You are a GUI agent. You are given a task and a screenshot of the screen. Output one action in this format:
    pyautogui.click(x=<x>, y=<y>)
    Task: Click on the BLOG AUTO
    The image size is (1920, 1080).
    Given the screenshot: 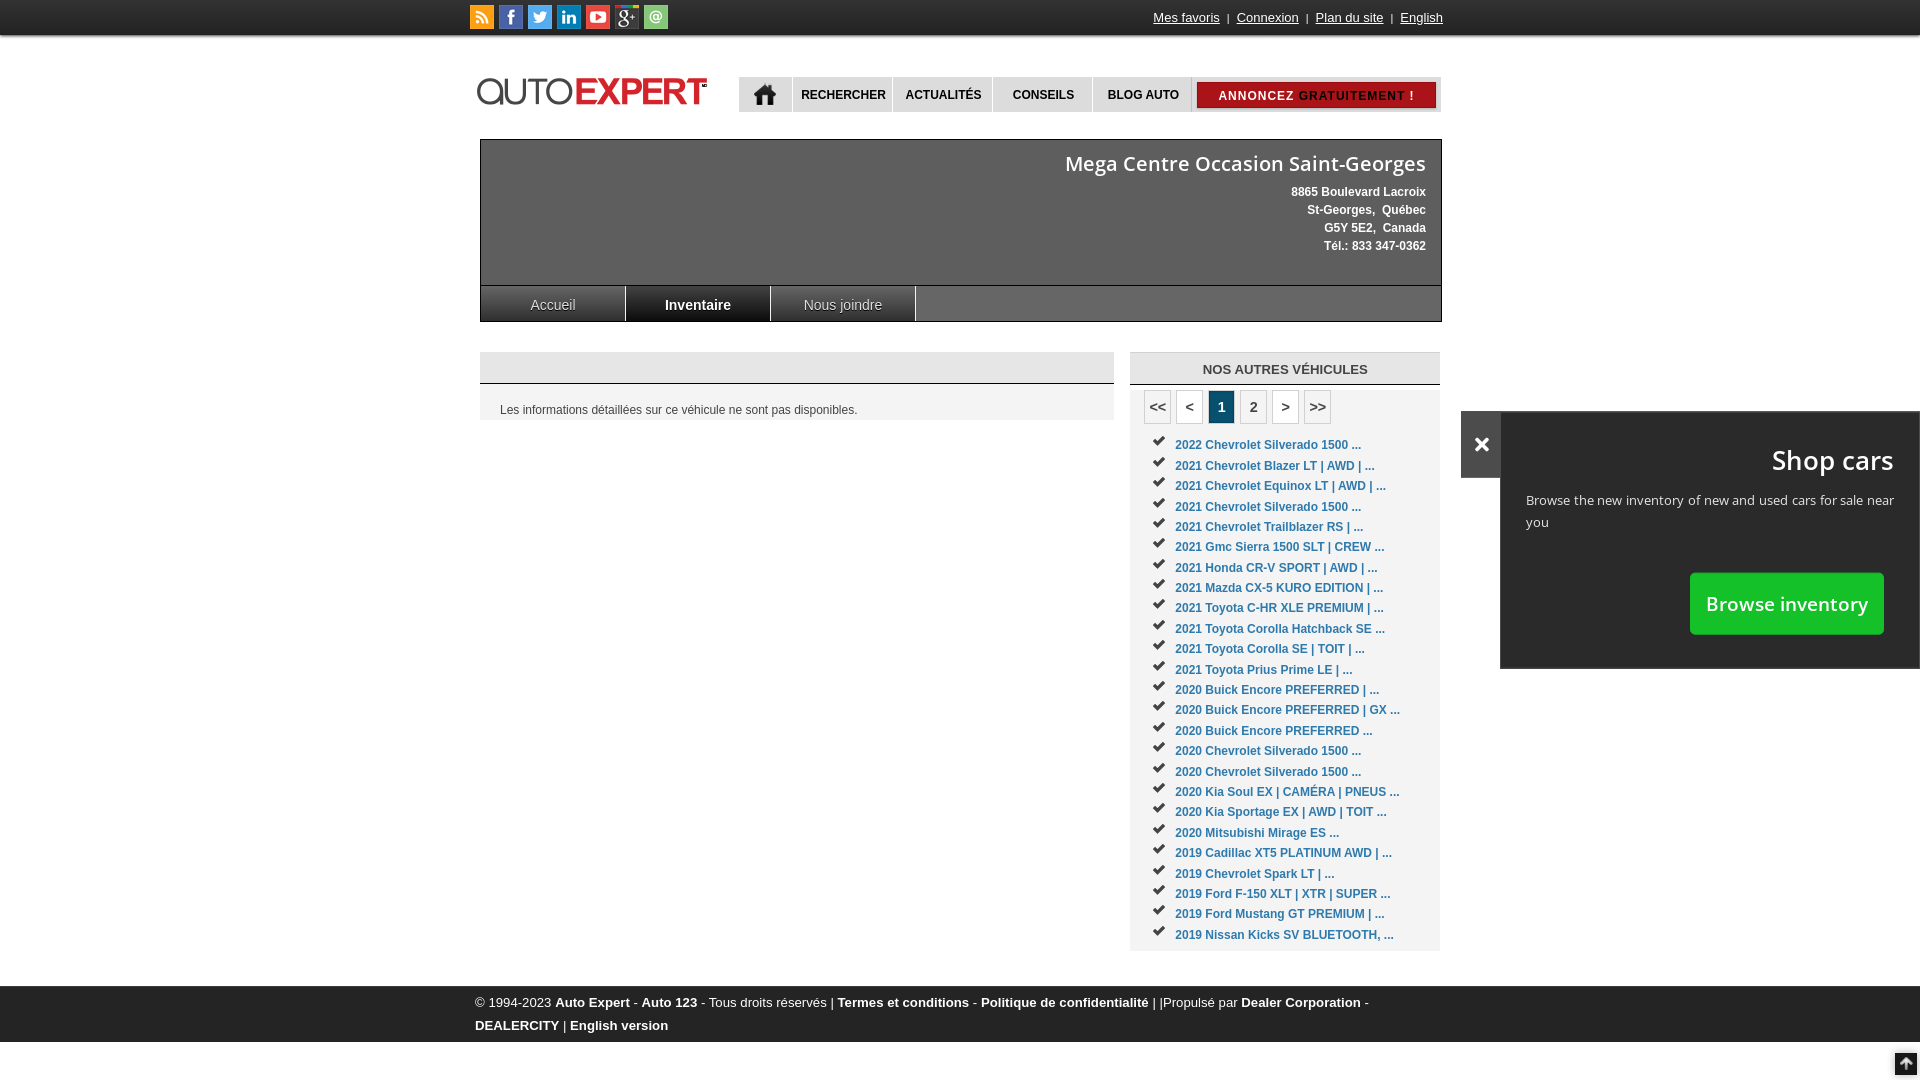 What is the action you would take?
    pyautogui.click(x=1142, y=94)
    